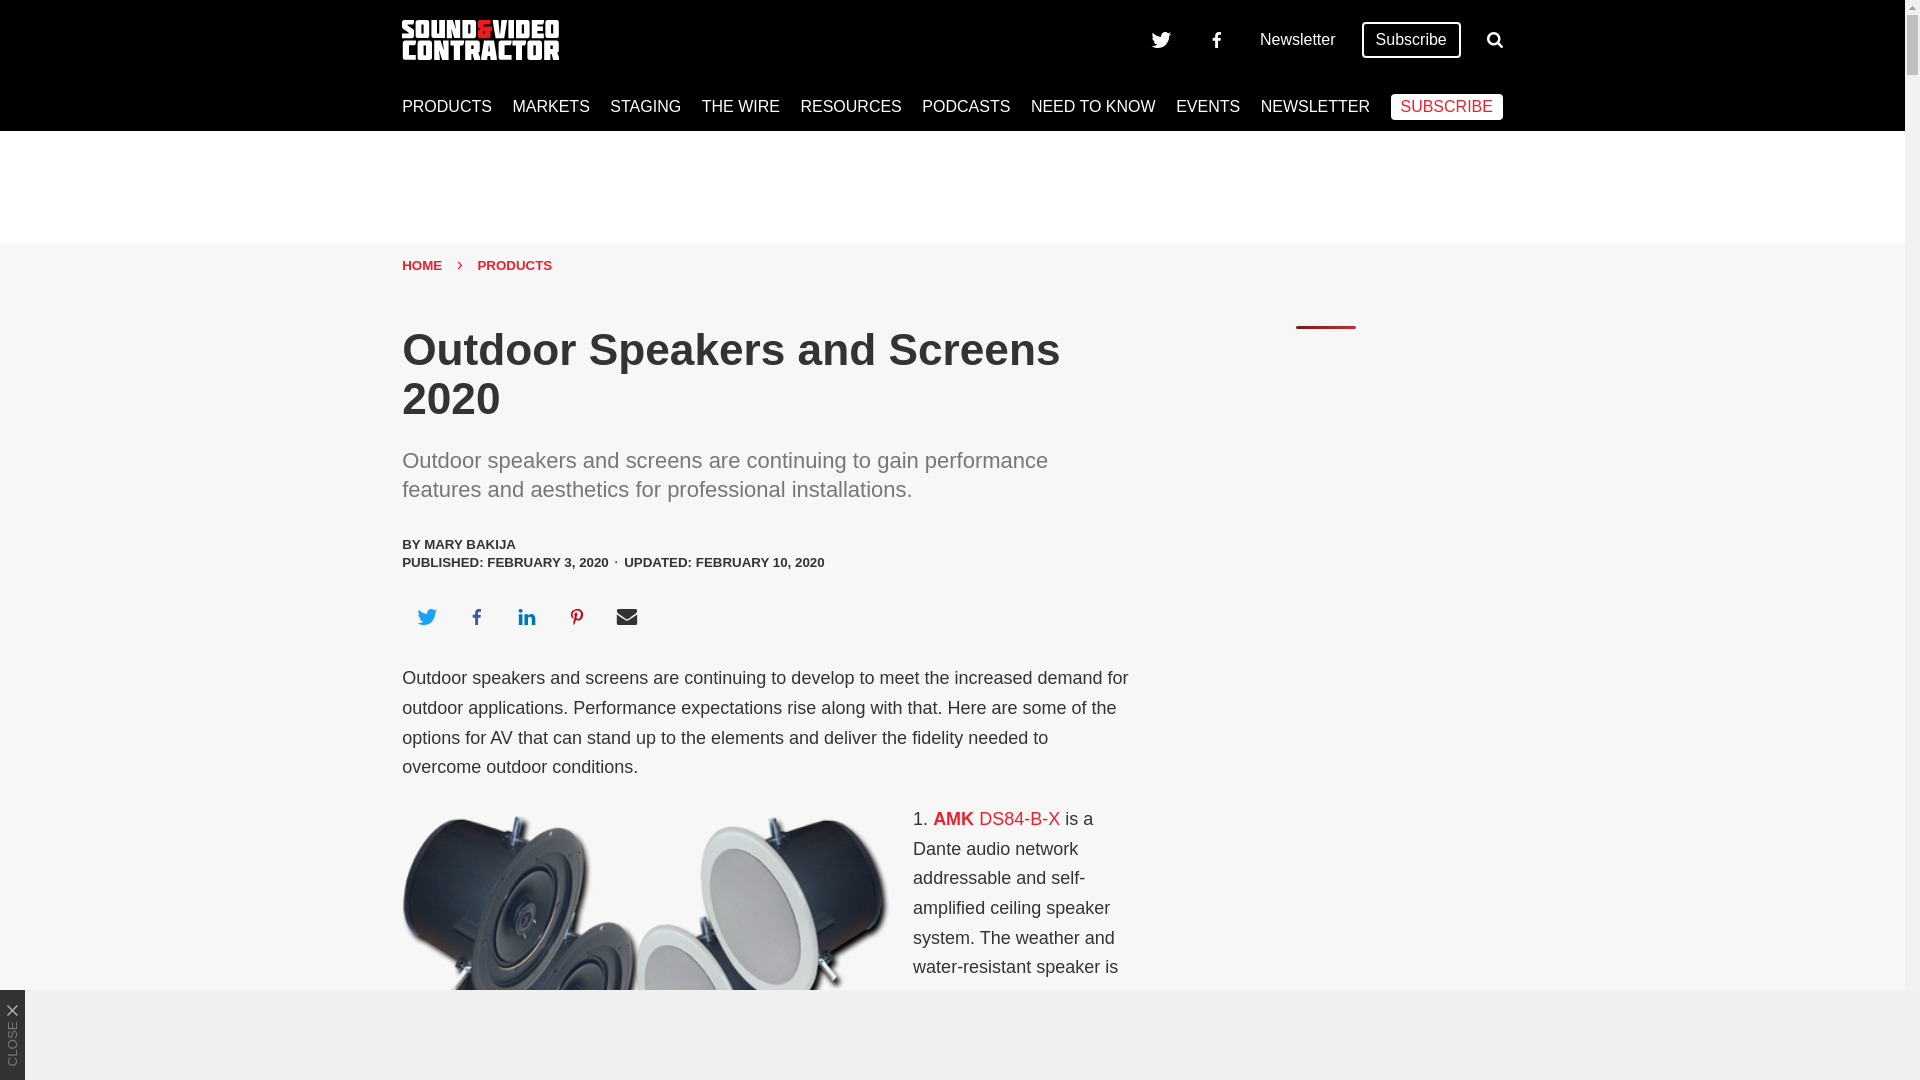 Image resolution: width=1920 pixels, height=1080 pixels. What do you see at coordinates (476, 616) in the screenshot?
I see `Share on Facebook` at bounding box center [476, 616].